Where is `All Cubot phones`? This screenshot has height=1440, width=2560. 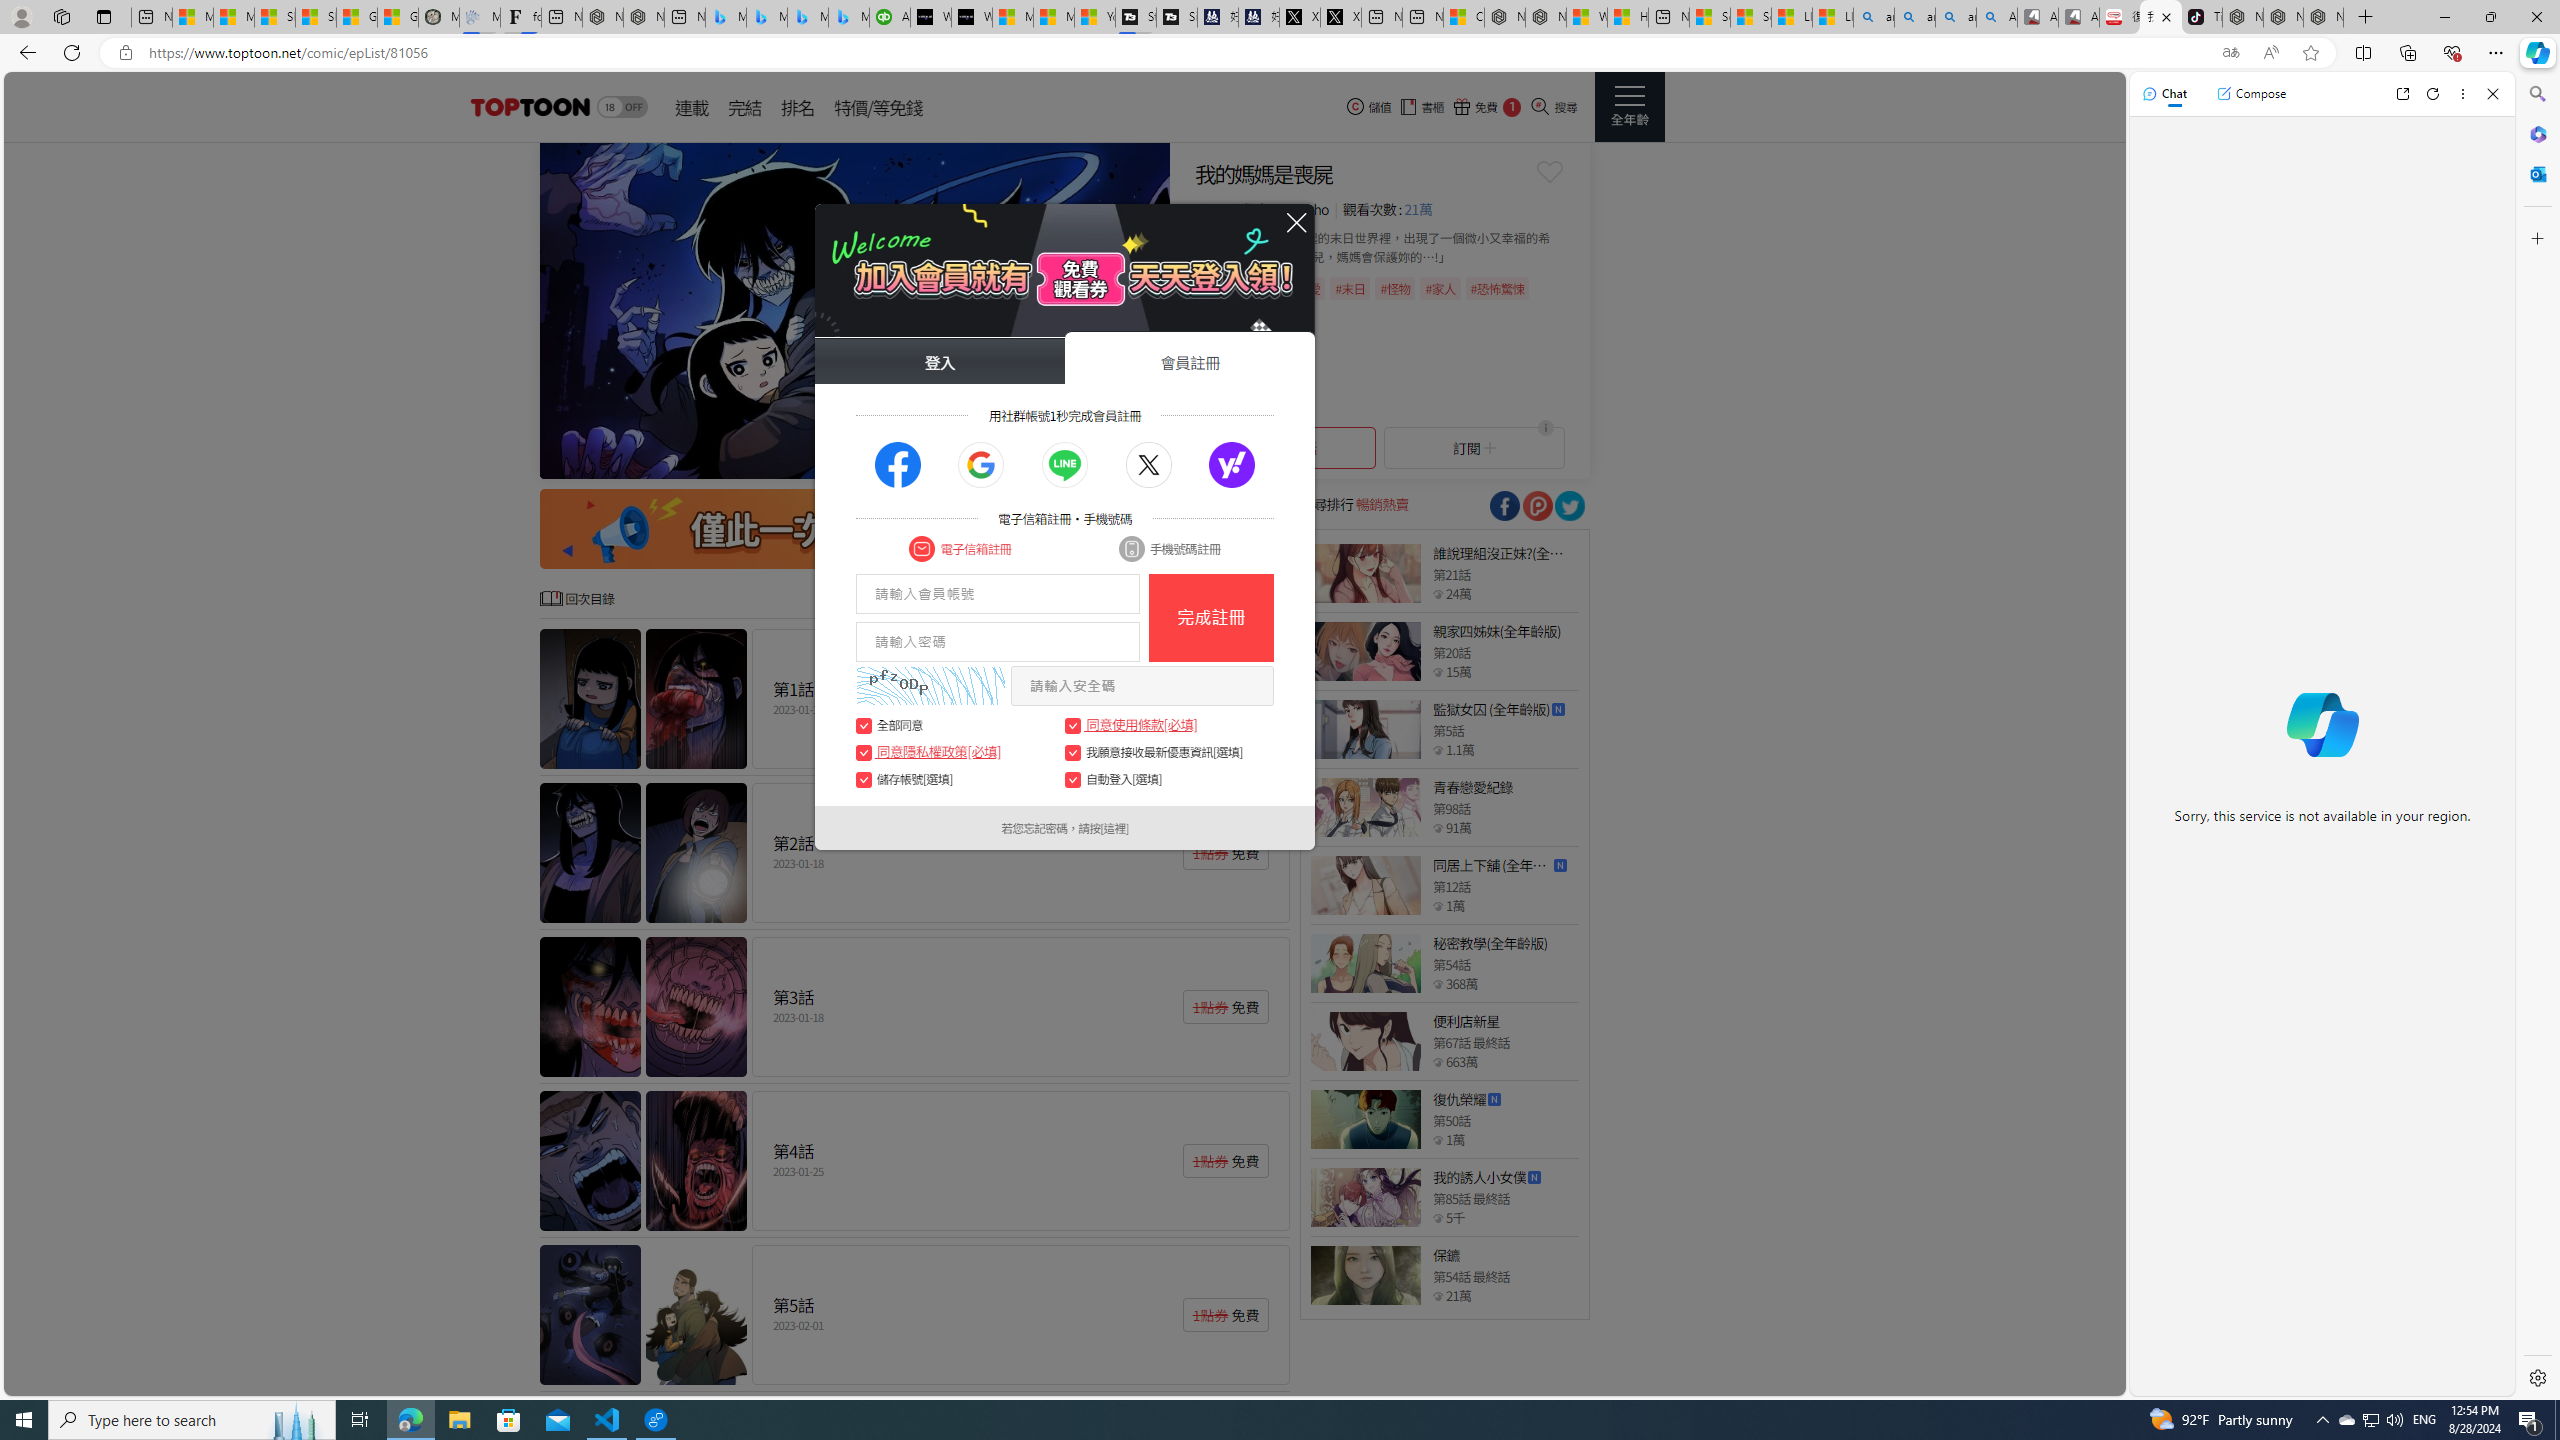 All Cubot phones is located at coordinates (2078, 17).